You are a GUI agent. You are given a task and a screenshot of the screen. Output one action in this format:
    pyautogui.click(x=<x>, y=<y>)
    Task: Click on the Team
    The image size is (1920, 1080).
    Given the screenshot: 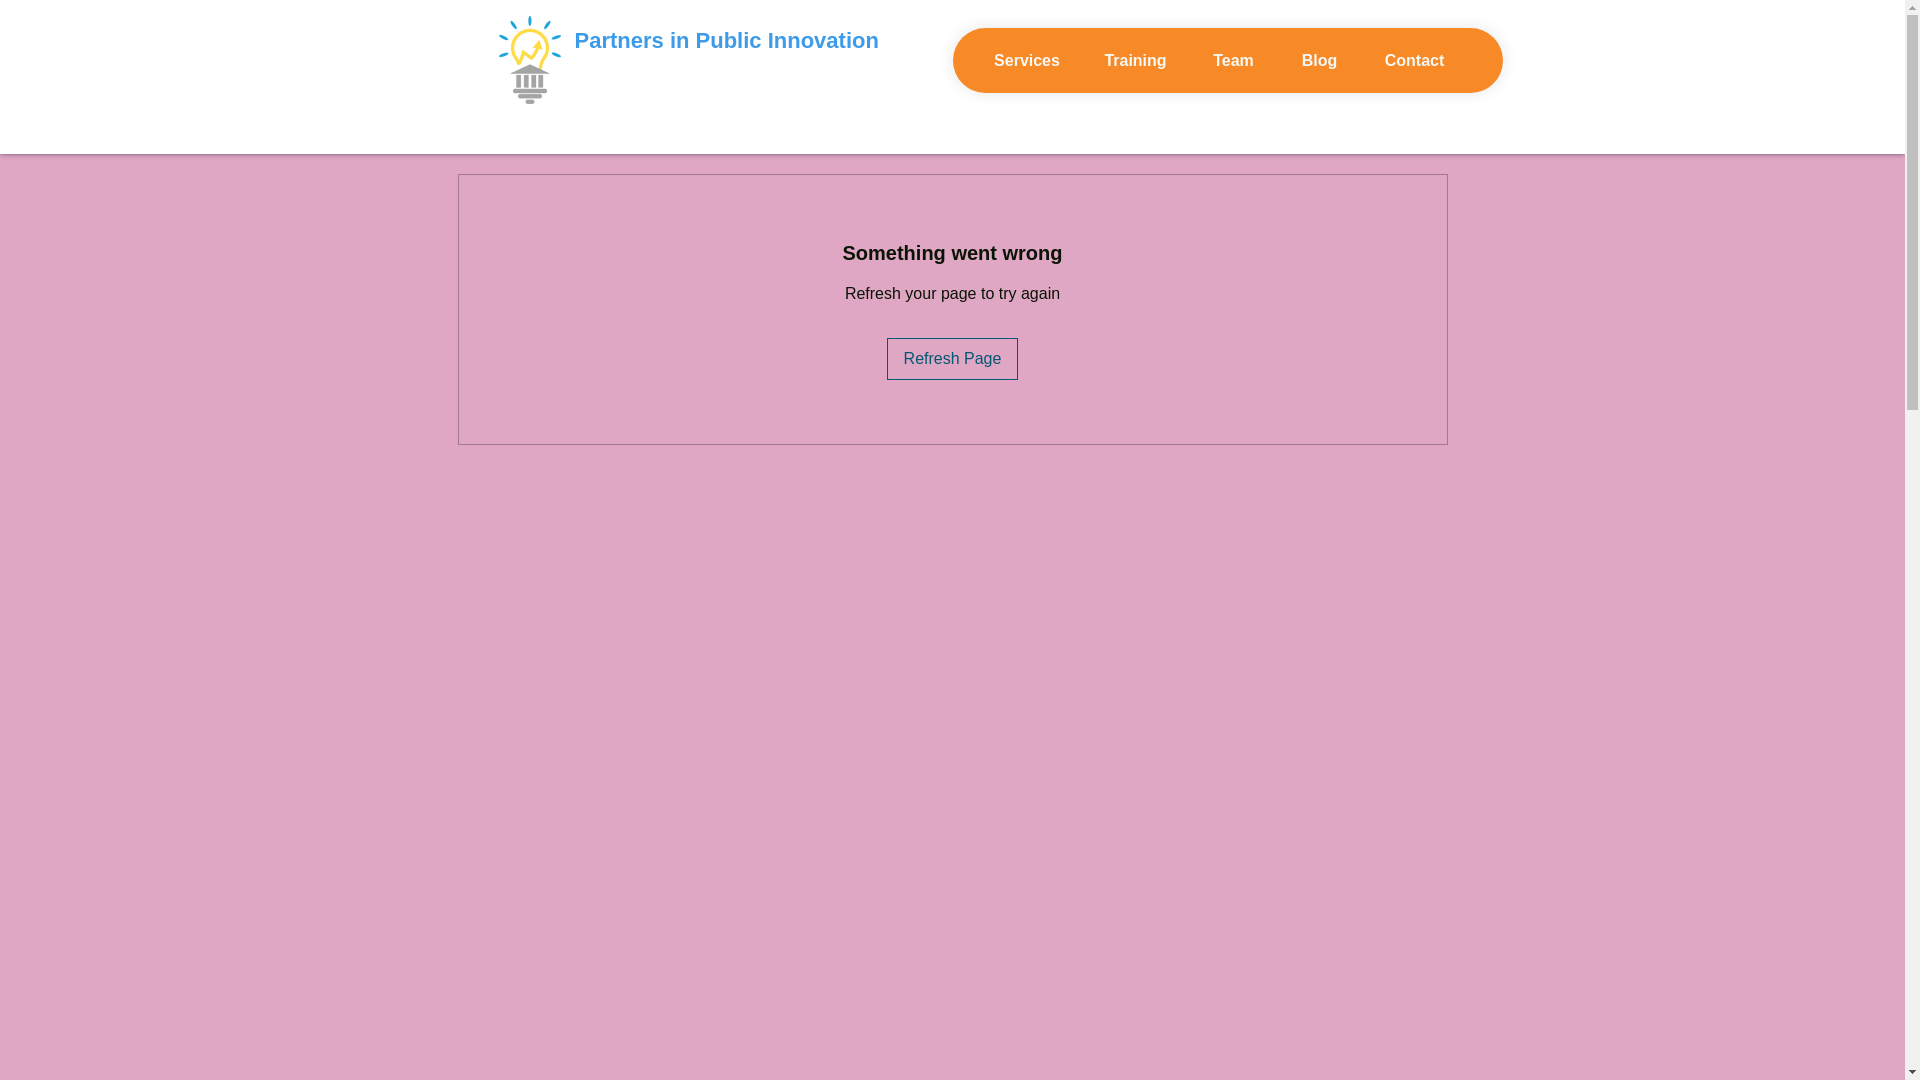 What is the action you would take?
    pyautogui.click(x=1234, y=60)
    